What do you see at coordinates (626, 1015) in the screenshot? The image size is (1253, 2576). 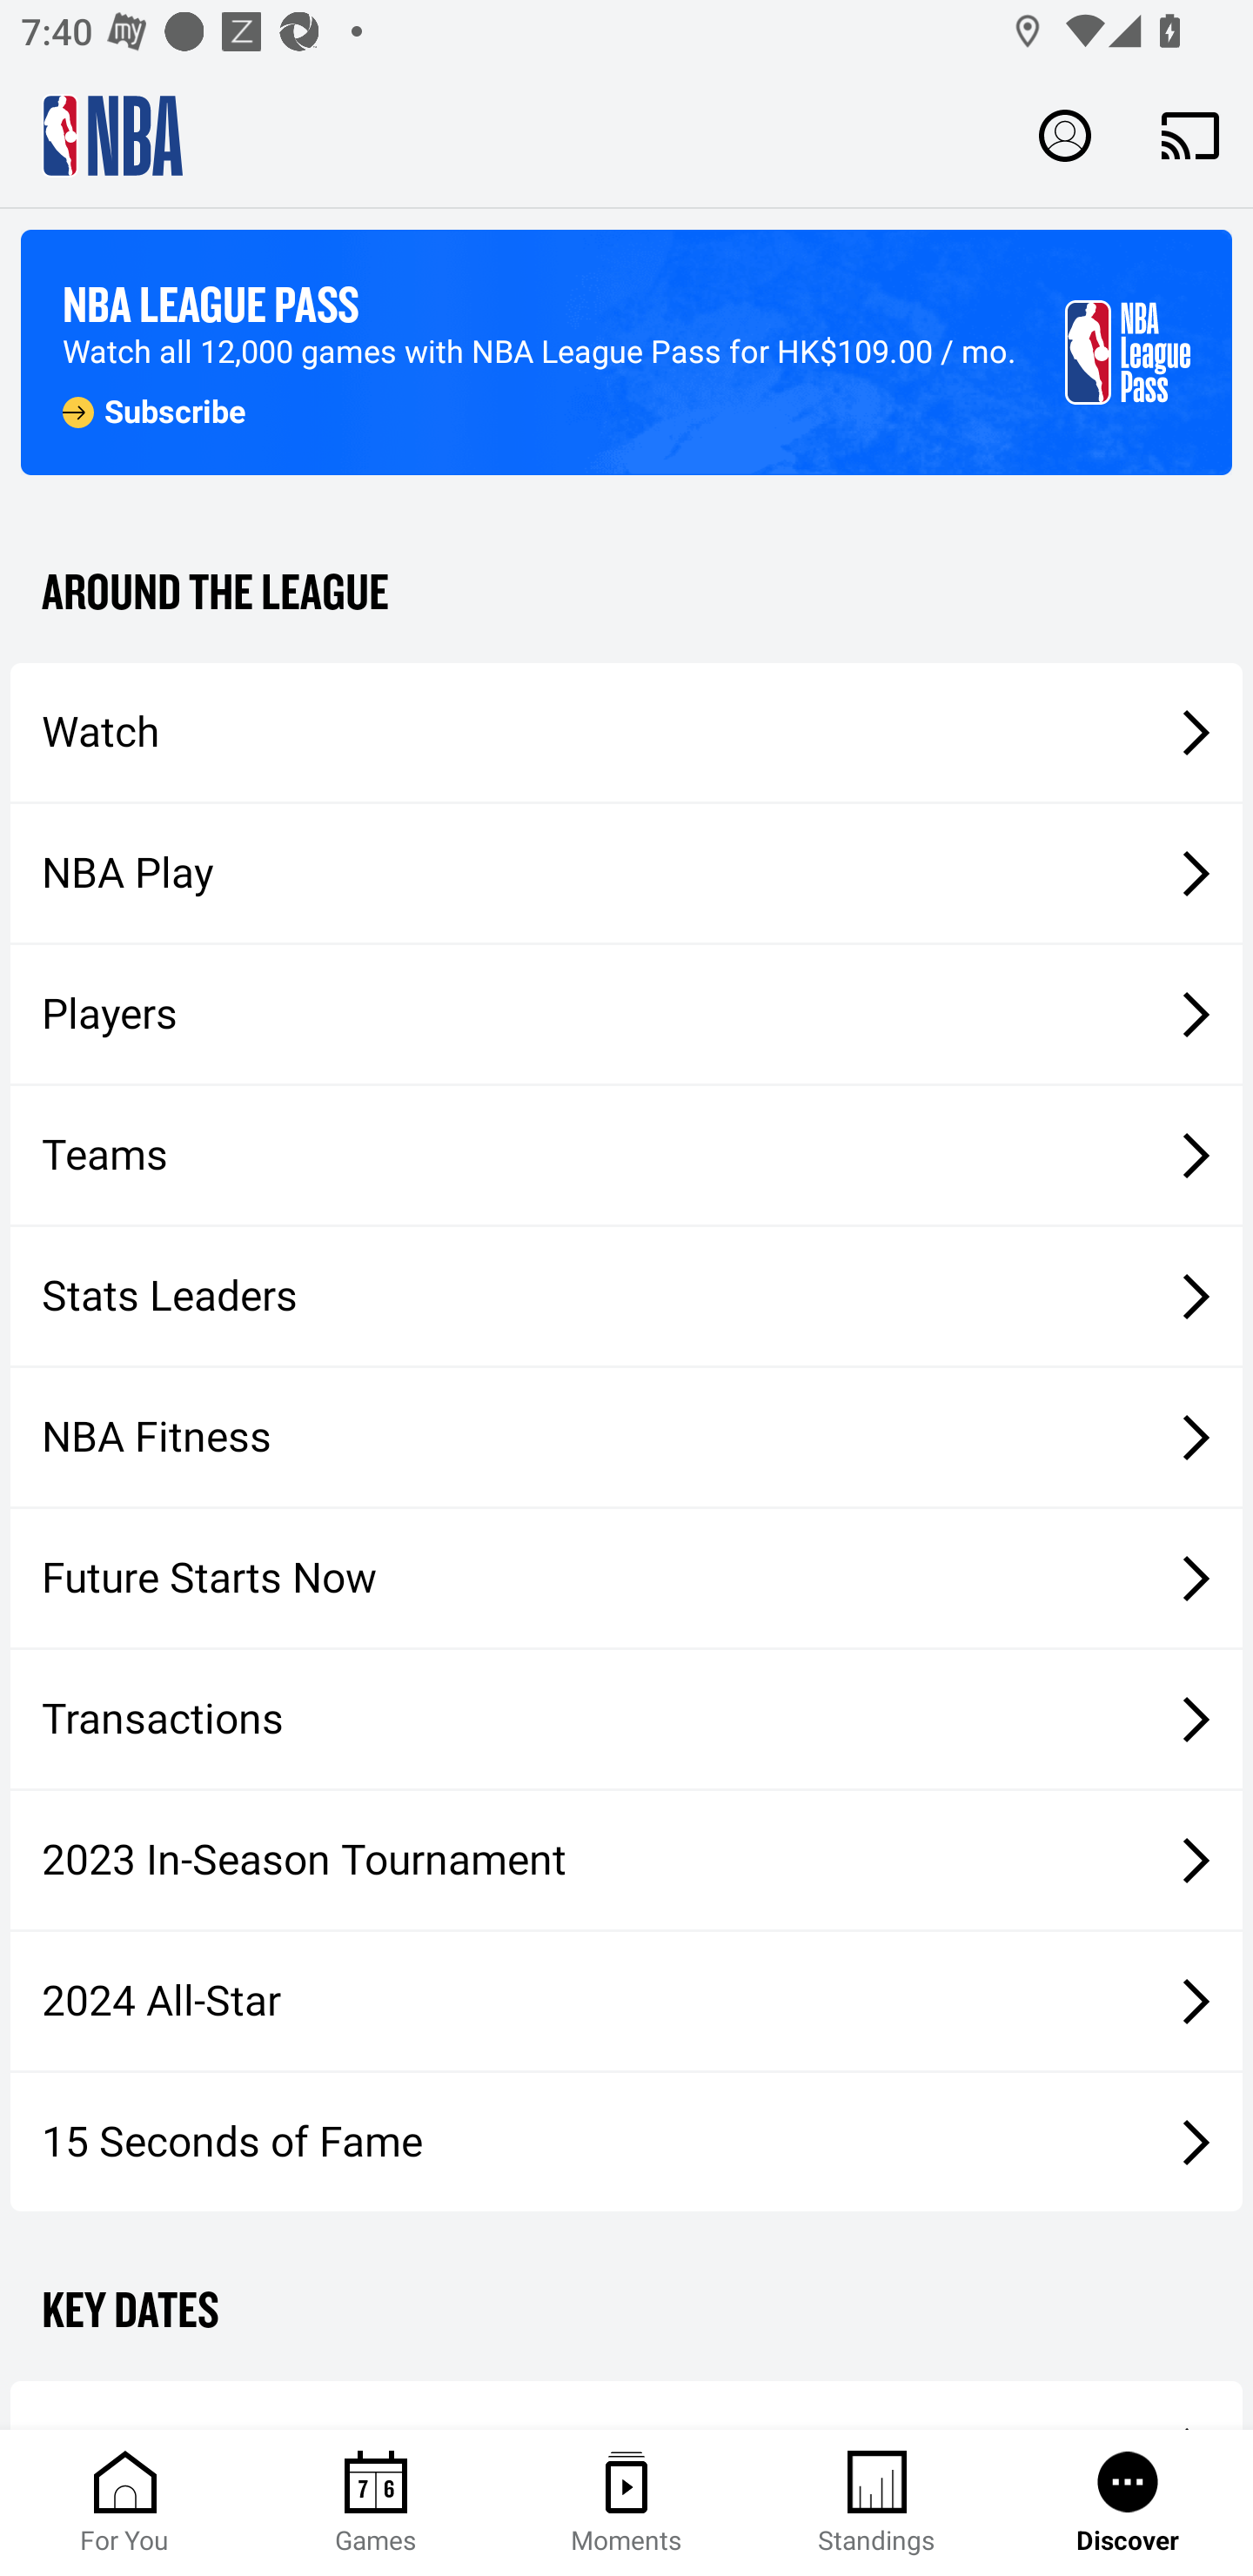 I see `Players` at bounding box center [626, 1015].